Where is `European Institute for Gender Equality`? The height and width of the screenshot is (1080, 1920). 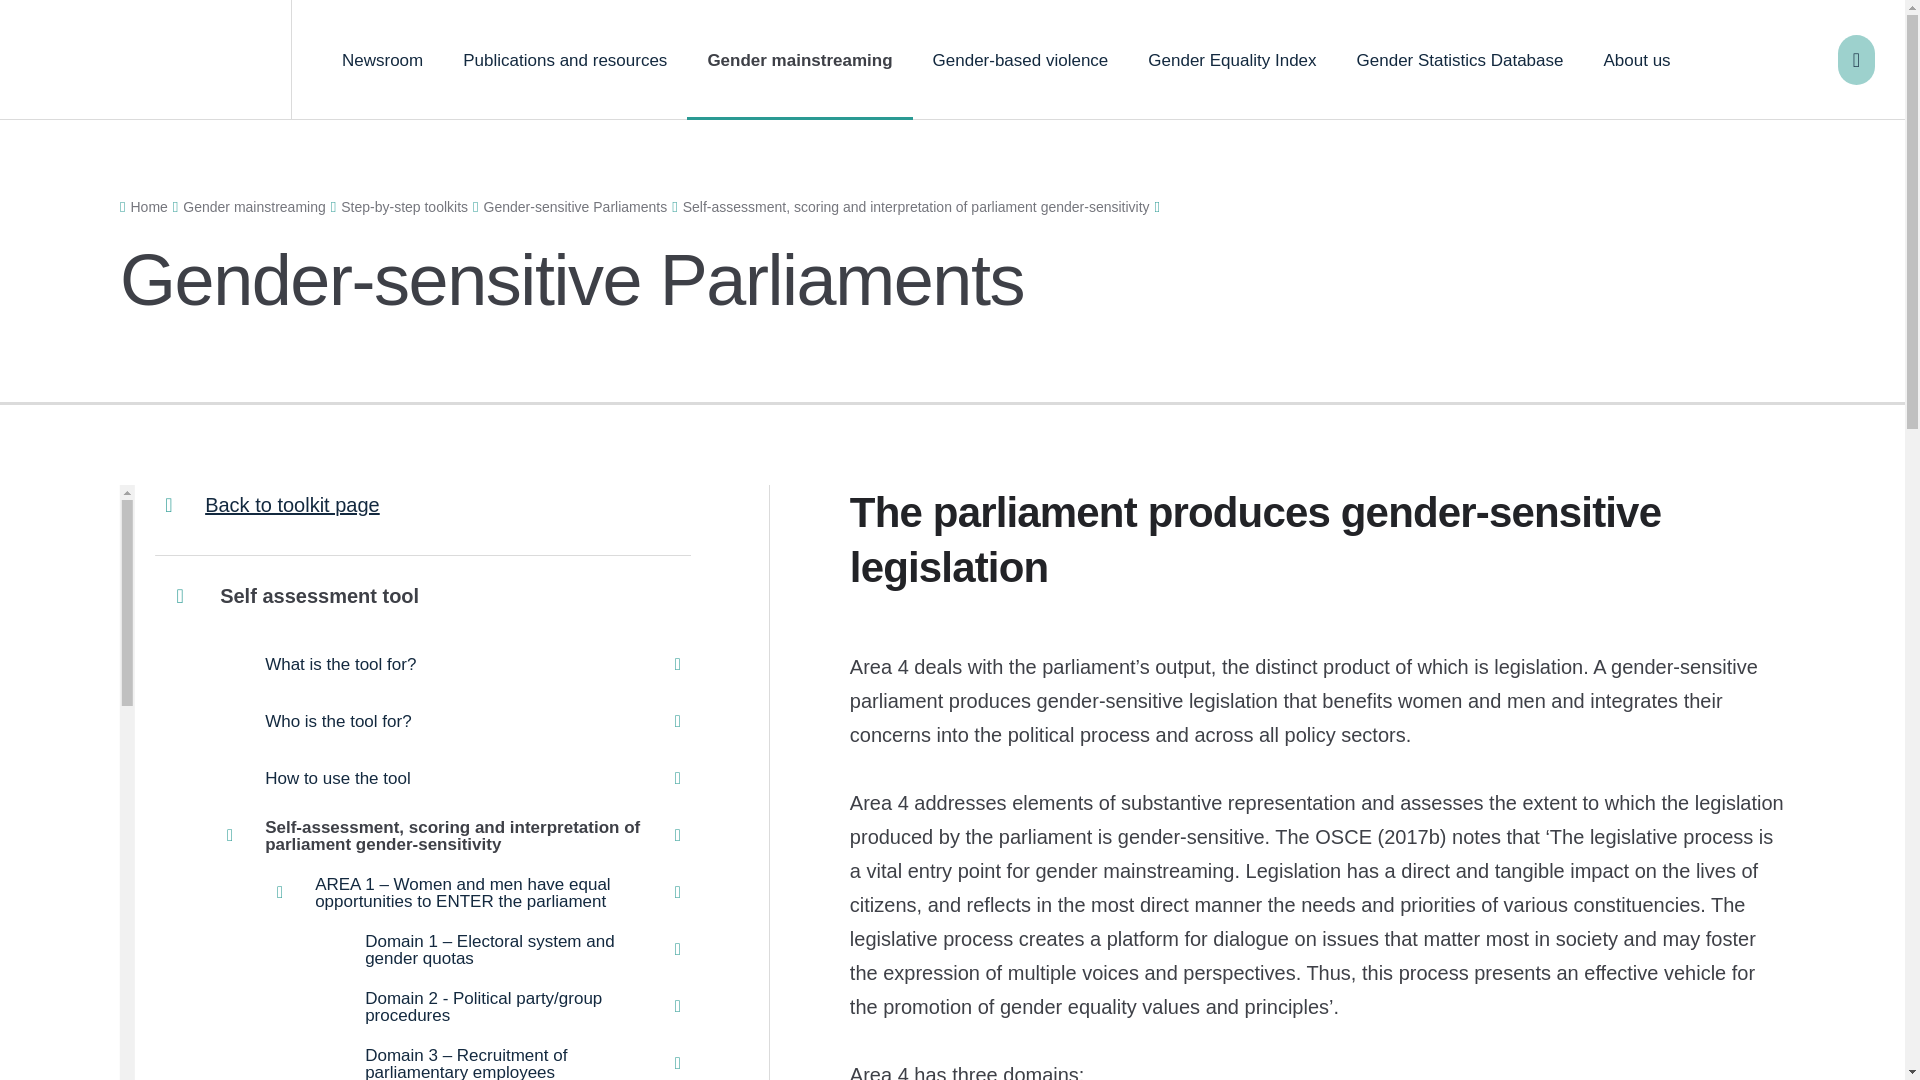 European Institute for Gender Equality is located at coordinates (146, 60).